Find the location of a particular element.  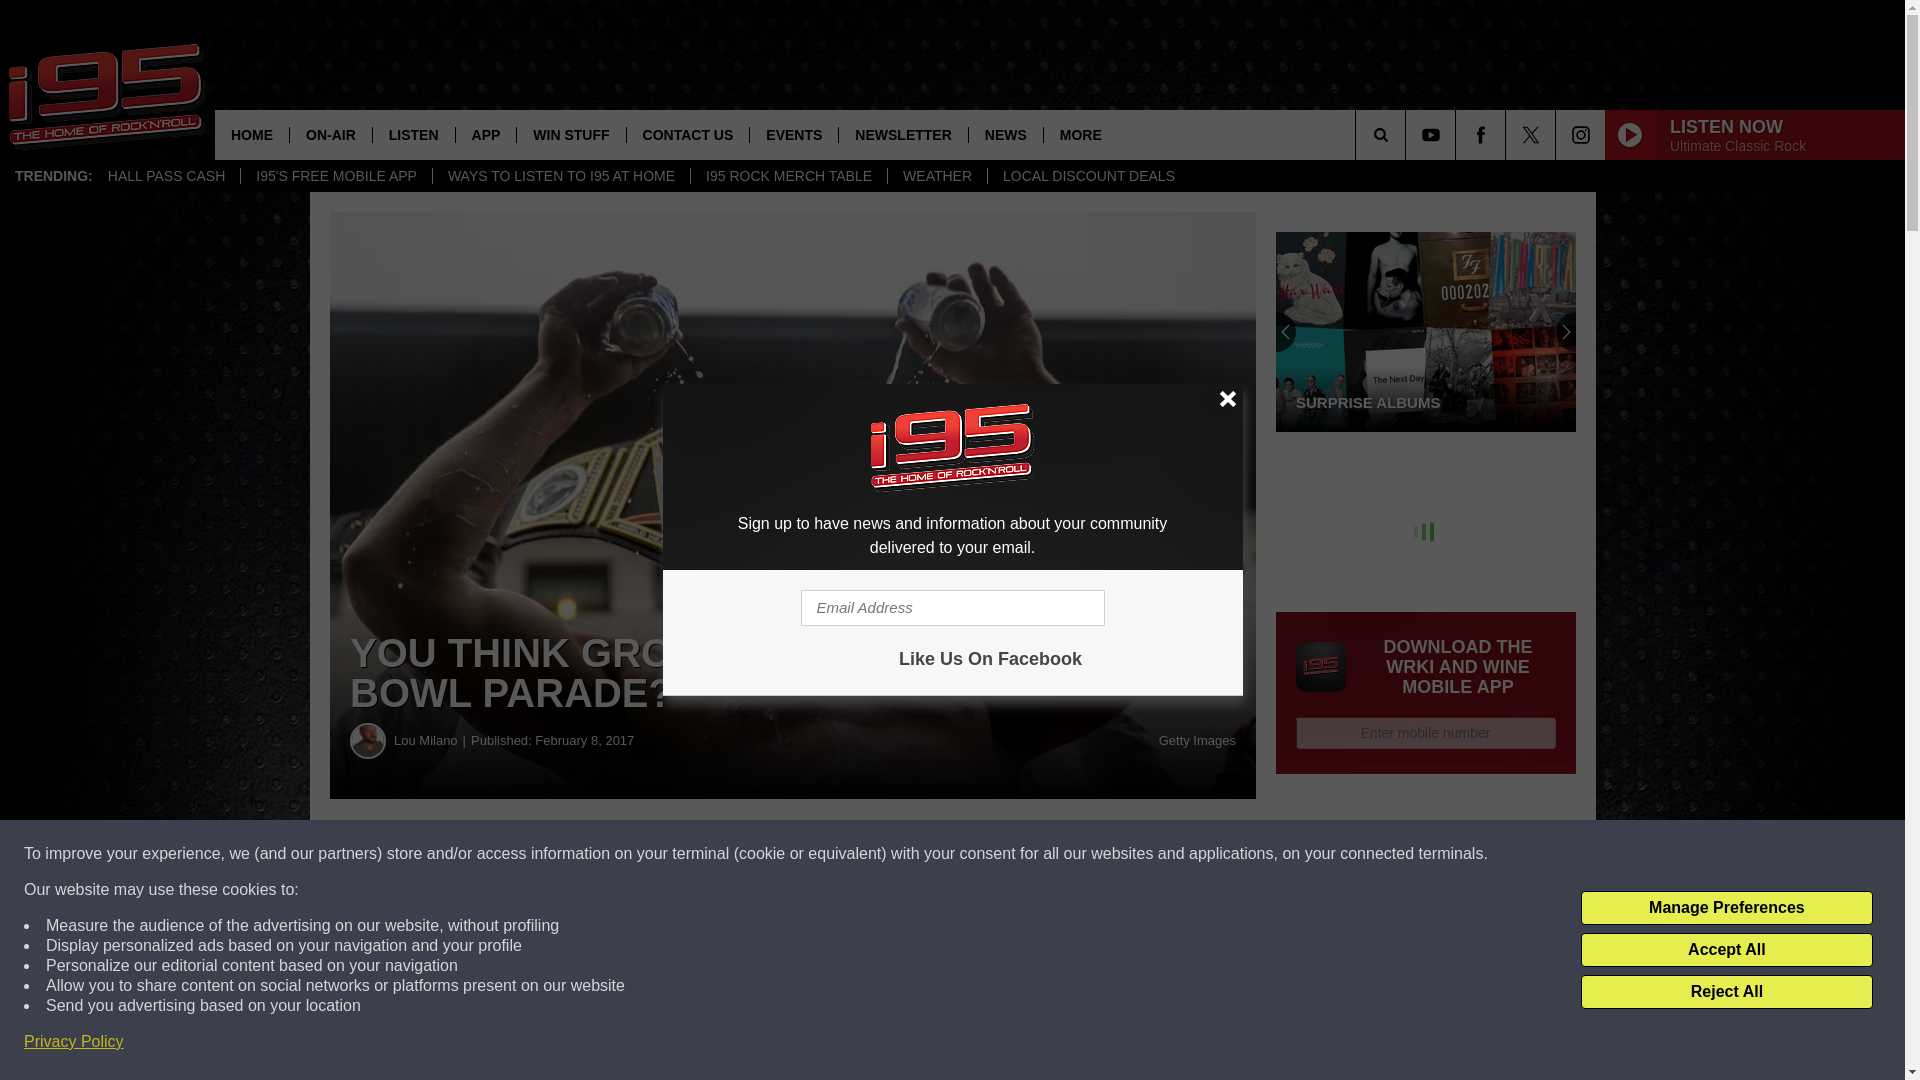

Email Address is located at coordinates (952, 608).